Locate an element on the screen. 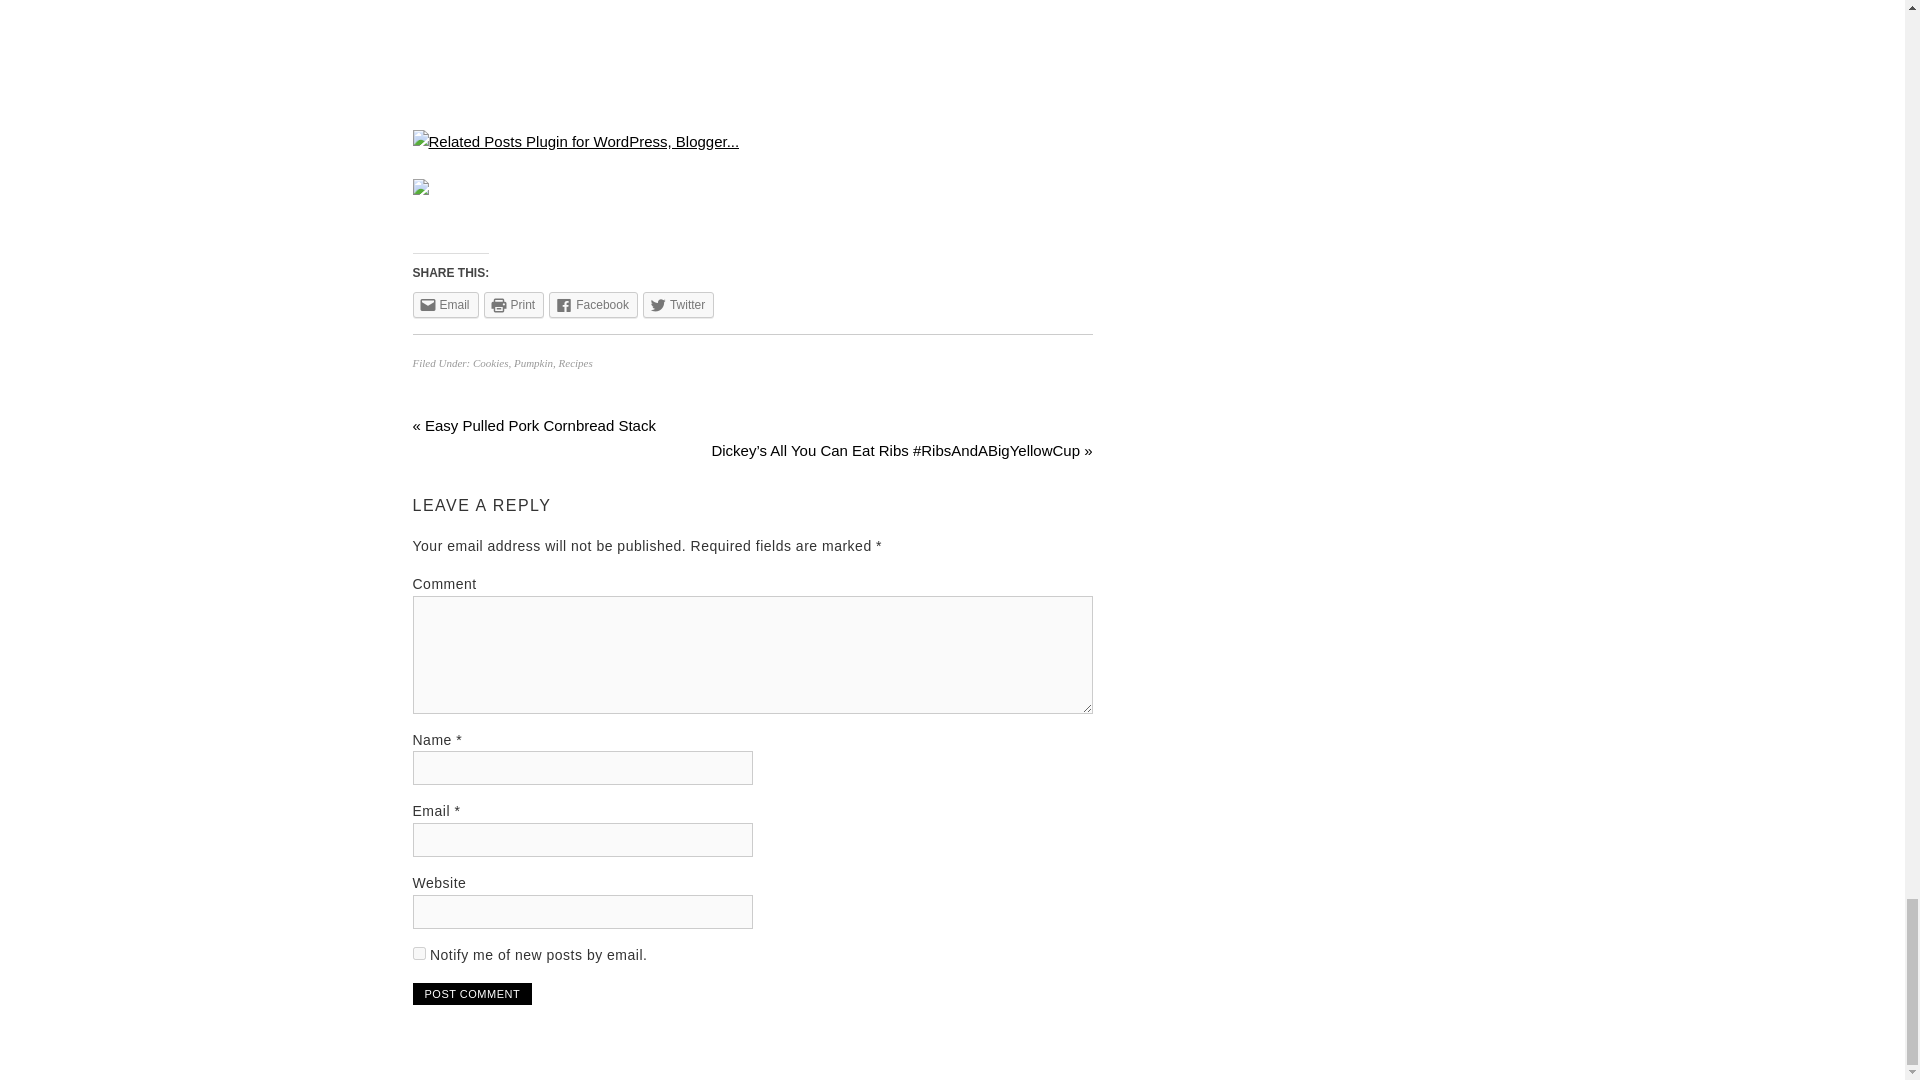  Click to share on Twitter is located at coordinates (678, 304).